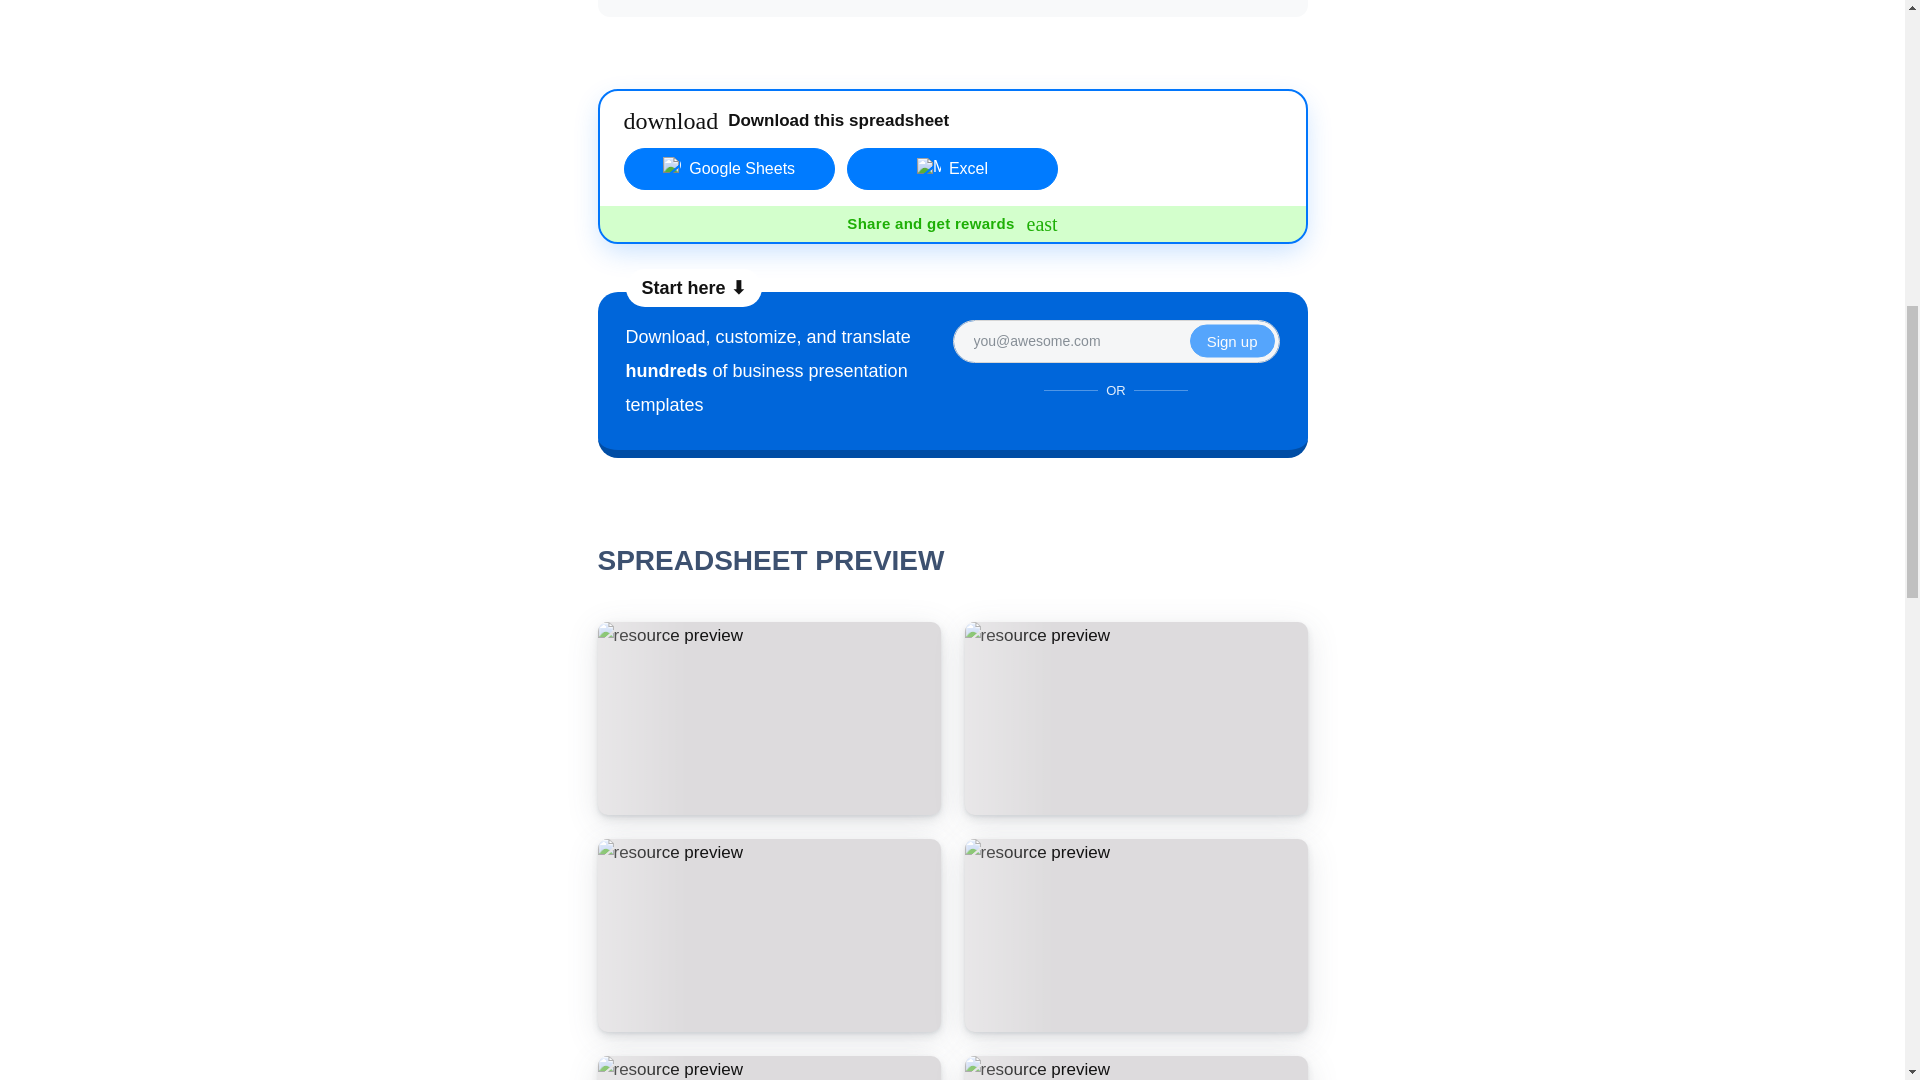 The height and width of the screenshot is (1080, 1920). Describe the element at coordinates (952, 168) in the screenshot. I see `Excel` at that location.